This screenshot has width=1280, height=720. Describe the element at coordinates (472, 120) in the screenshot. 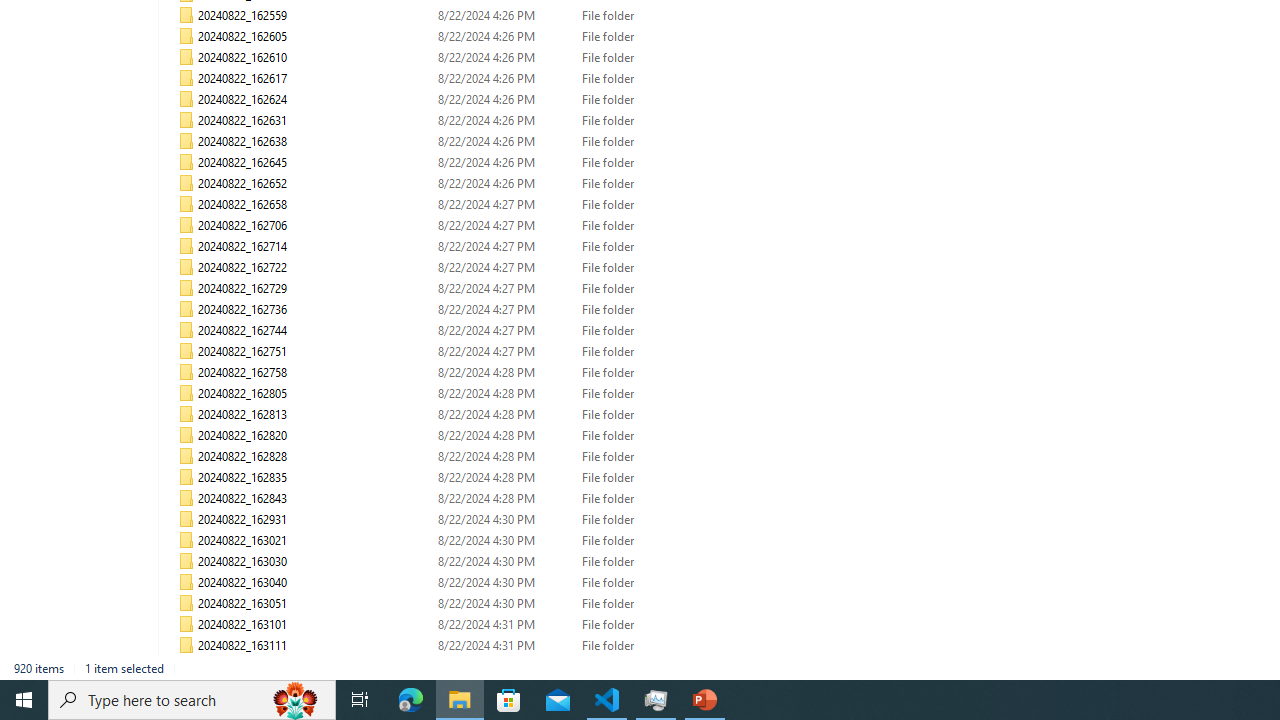

I see `20240822_162631` at that location.